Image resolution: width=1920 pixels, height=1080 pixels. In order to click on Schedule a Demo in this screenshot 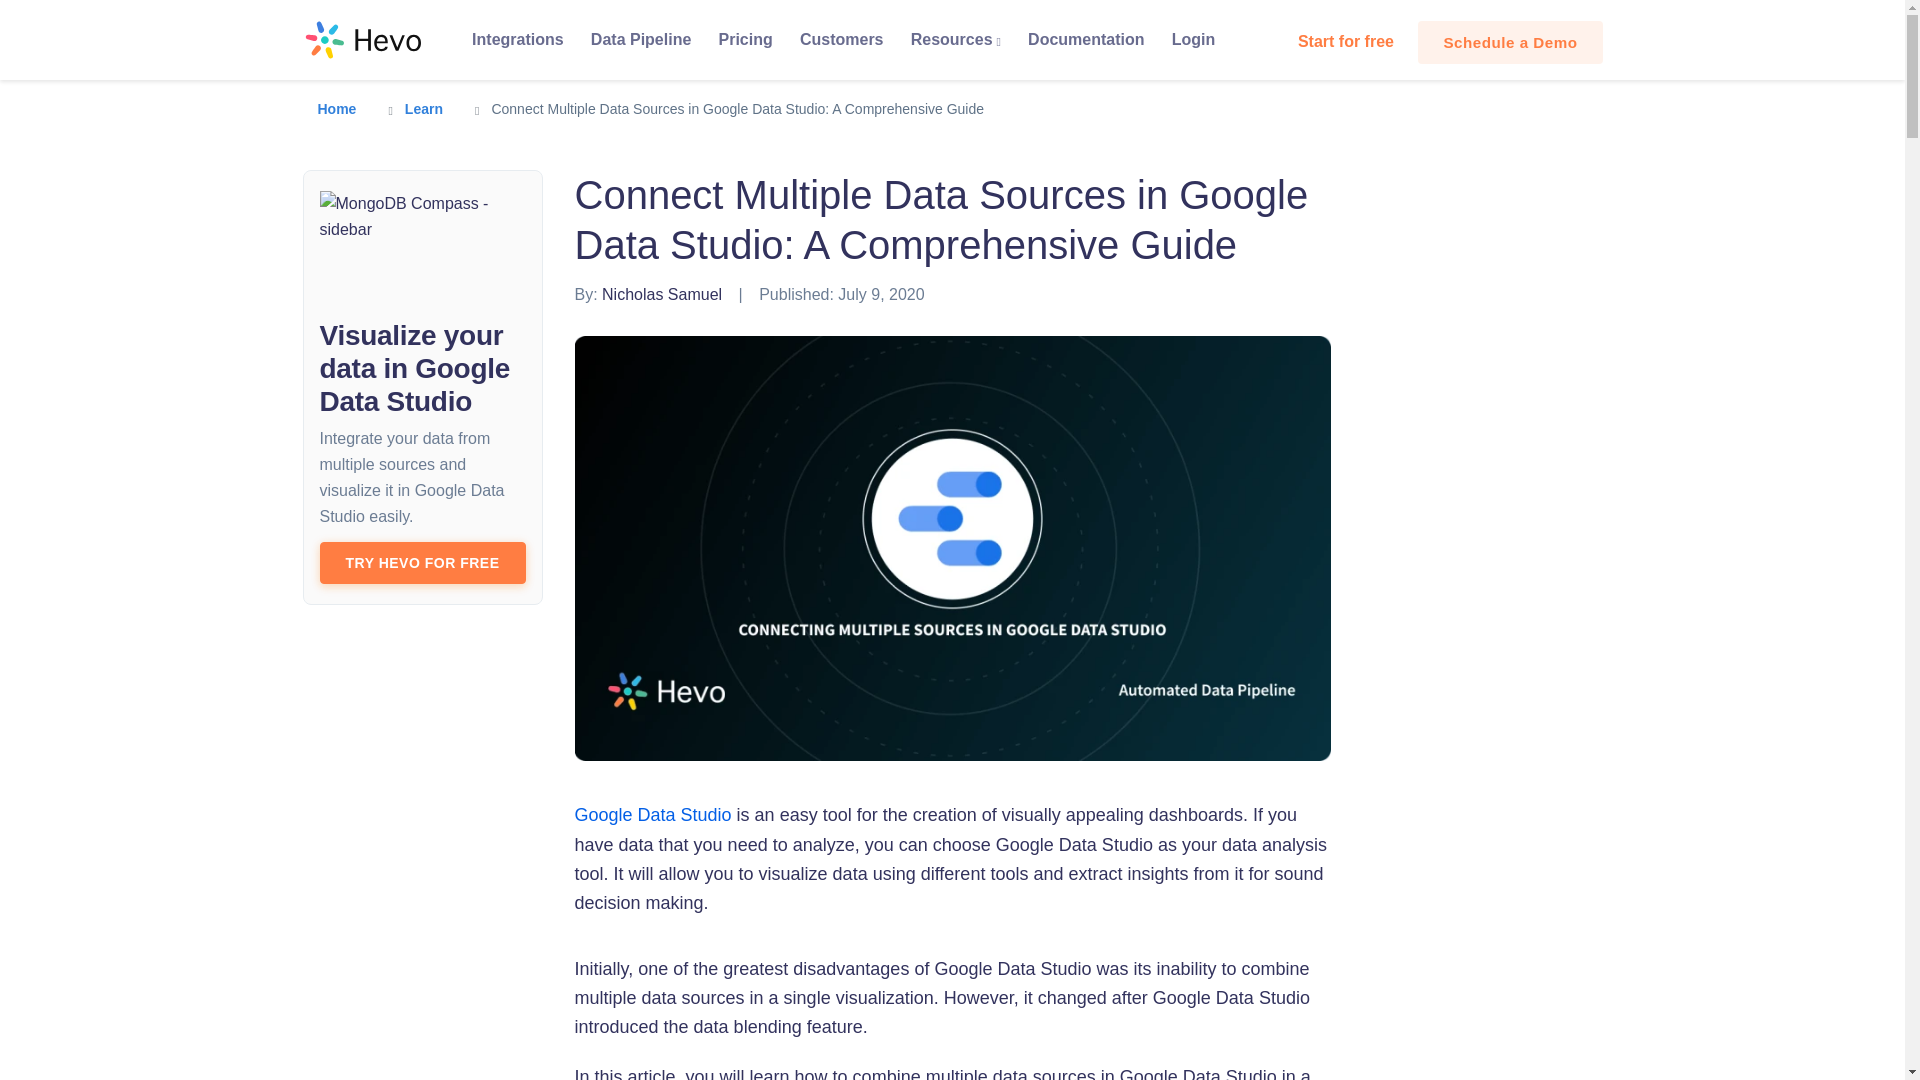, I will do `click(1510, 42)`.